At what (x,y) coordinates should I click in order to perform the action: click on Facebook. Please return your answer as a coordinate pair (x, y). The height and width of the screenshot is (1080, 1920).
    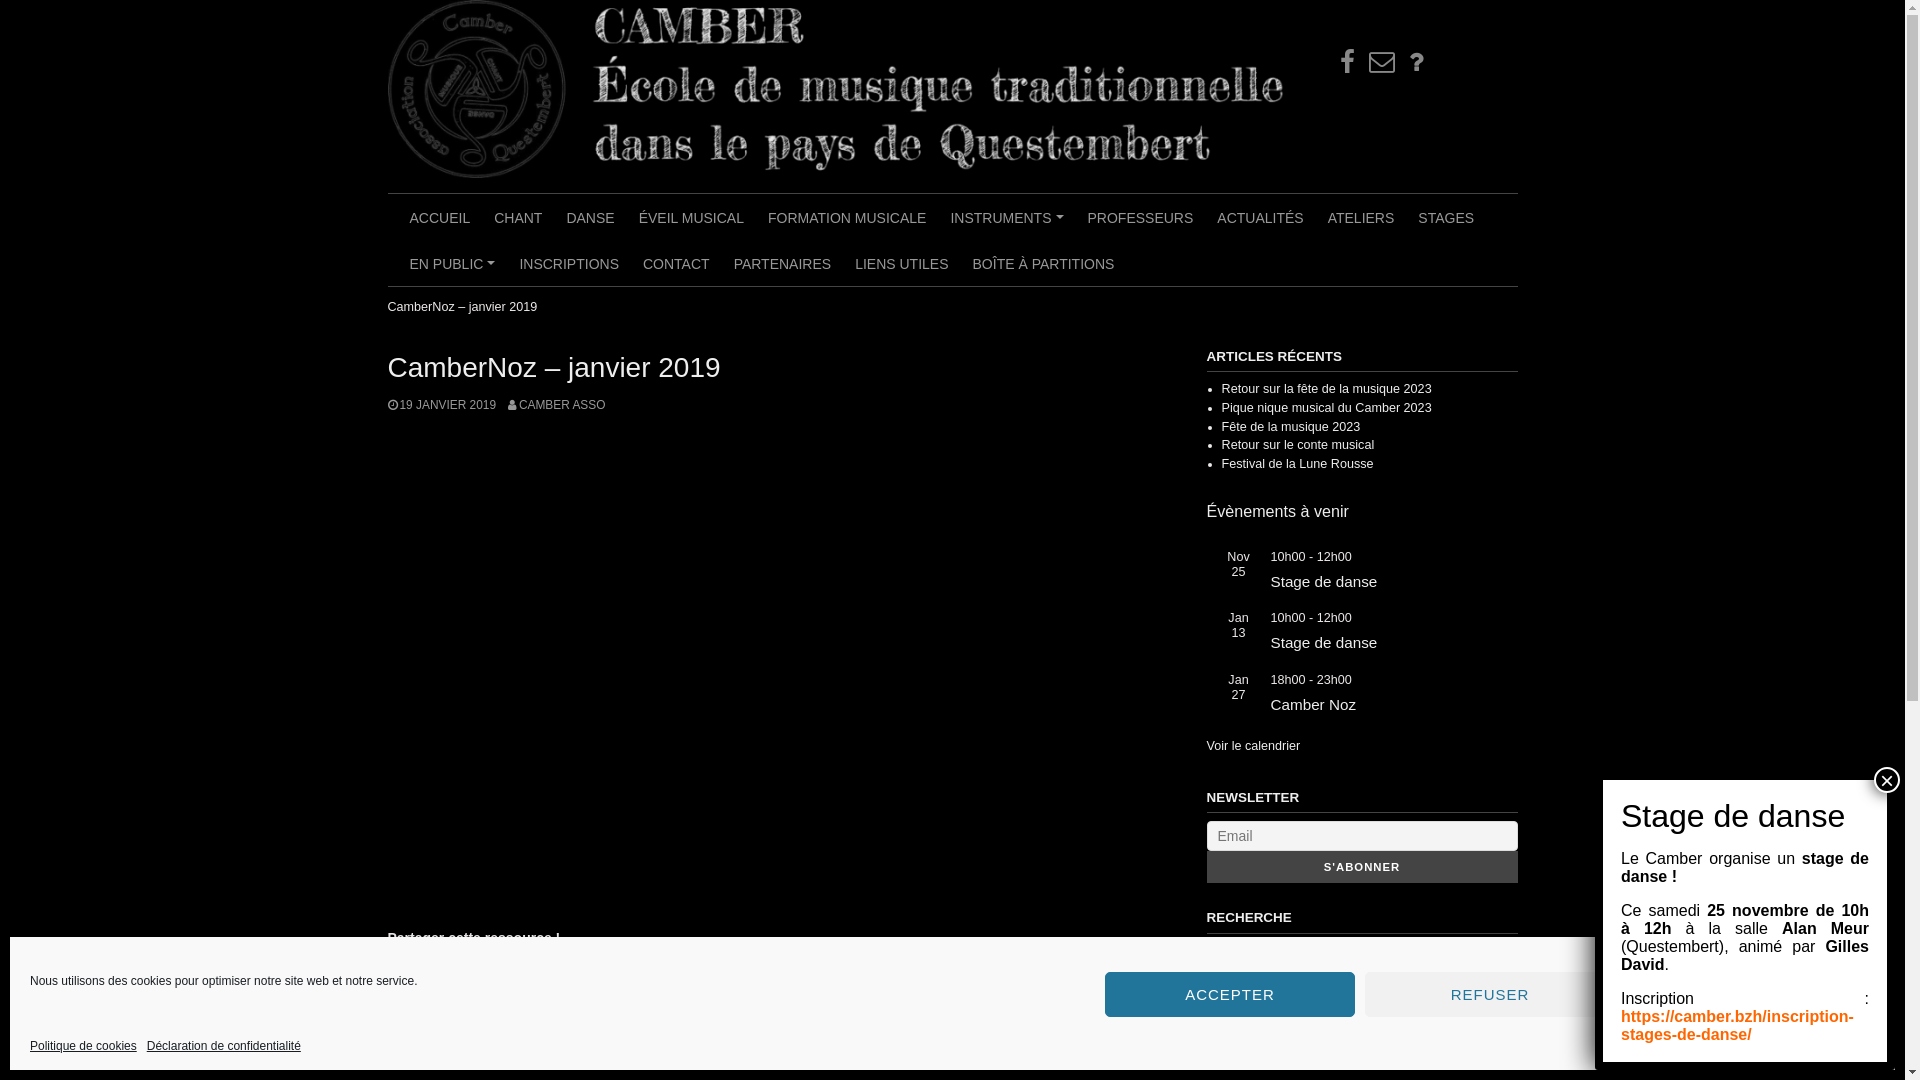
    Looking at the image, I should click on (1348, 62).